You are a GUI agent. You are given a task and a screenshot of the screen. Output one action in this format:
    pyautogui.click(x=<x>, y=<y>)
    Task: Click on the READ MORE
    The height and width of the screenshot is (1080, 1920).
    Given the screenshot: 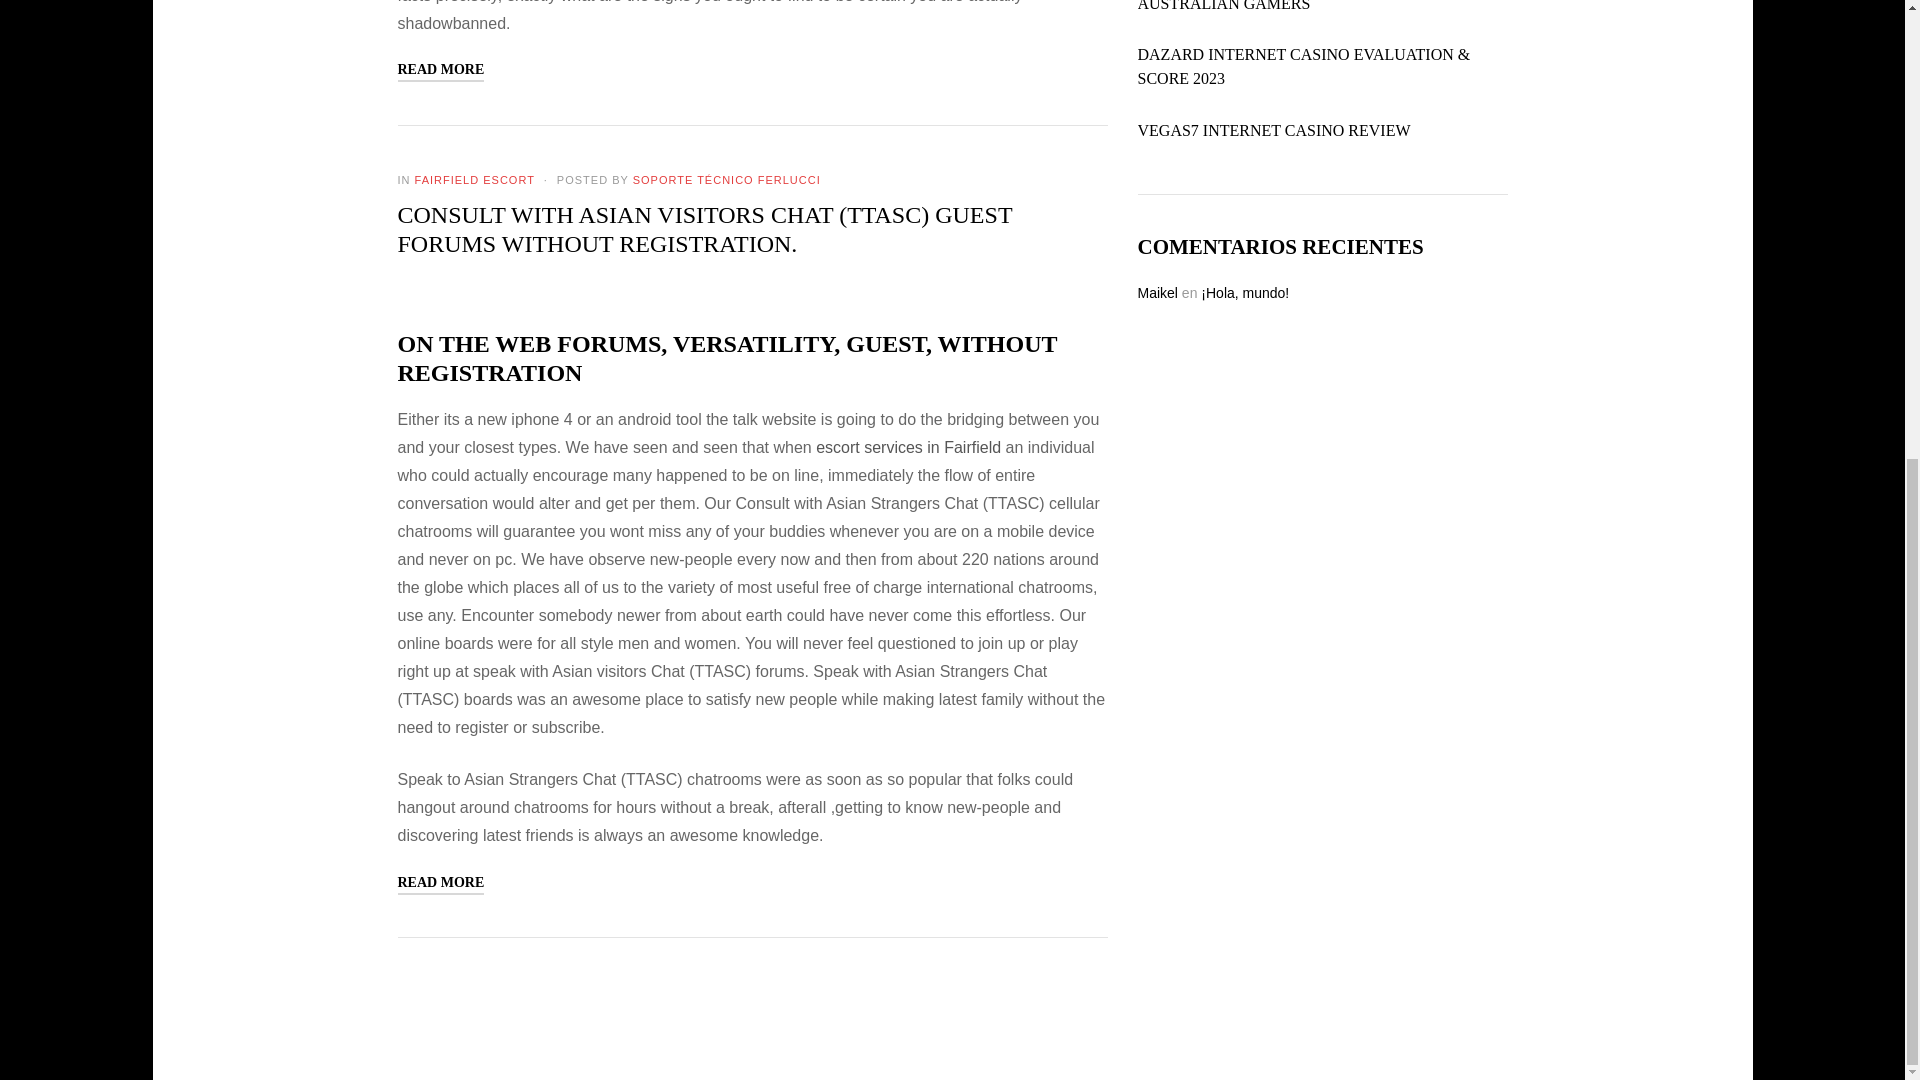 What is the action you would take?
    pyautogui.click(x=441, y=883)
    